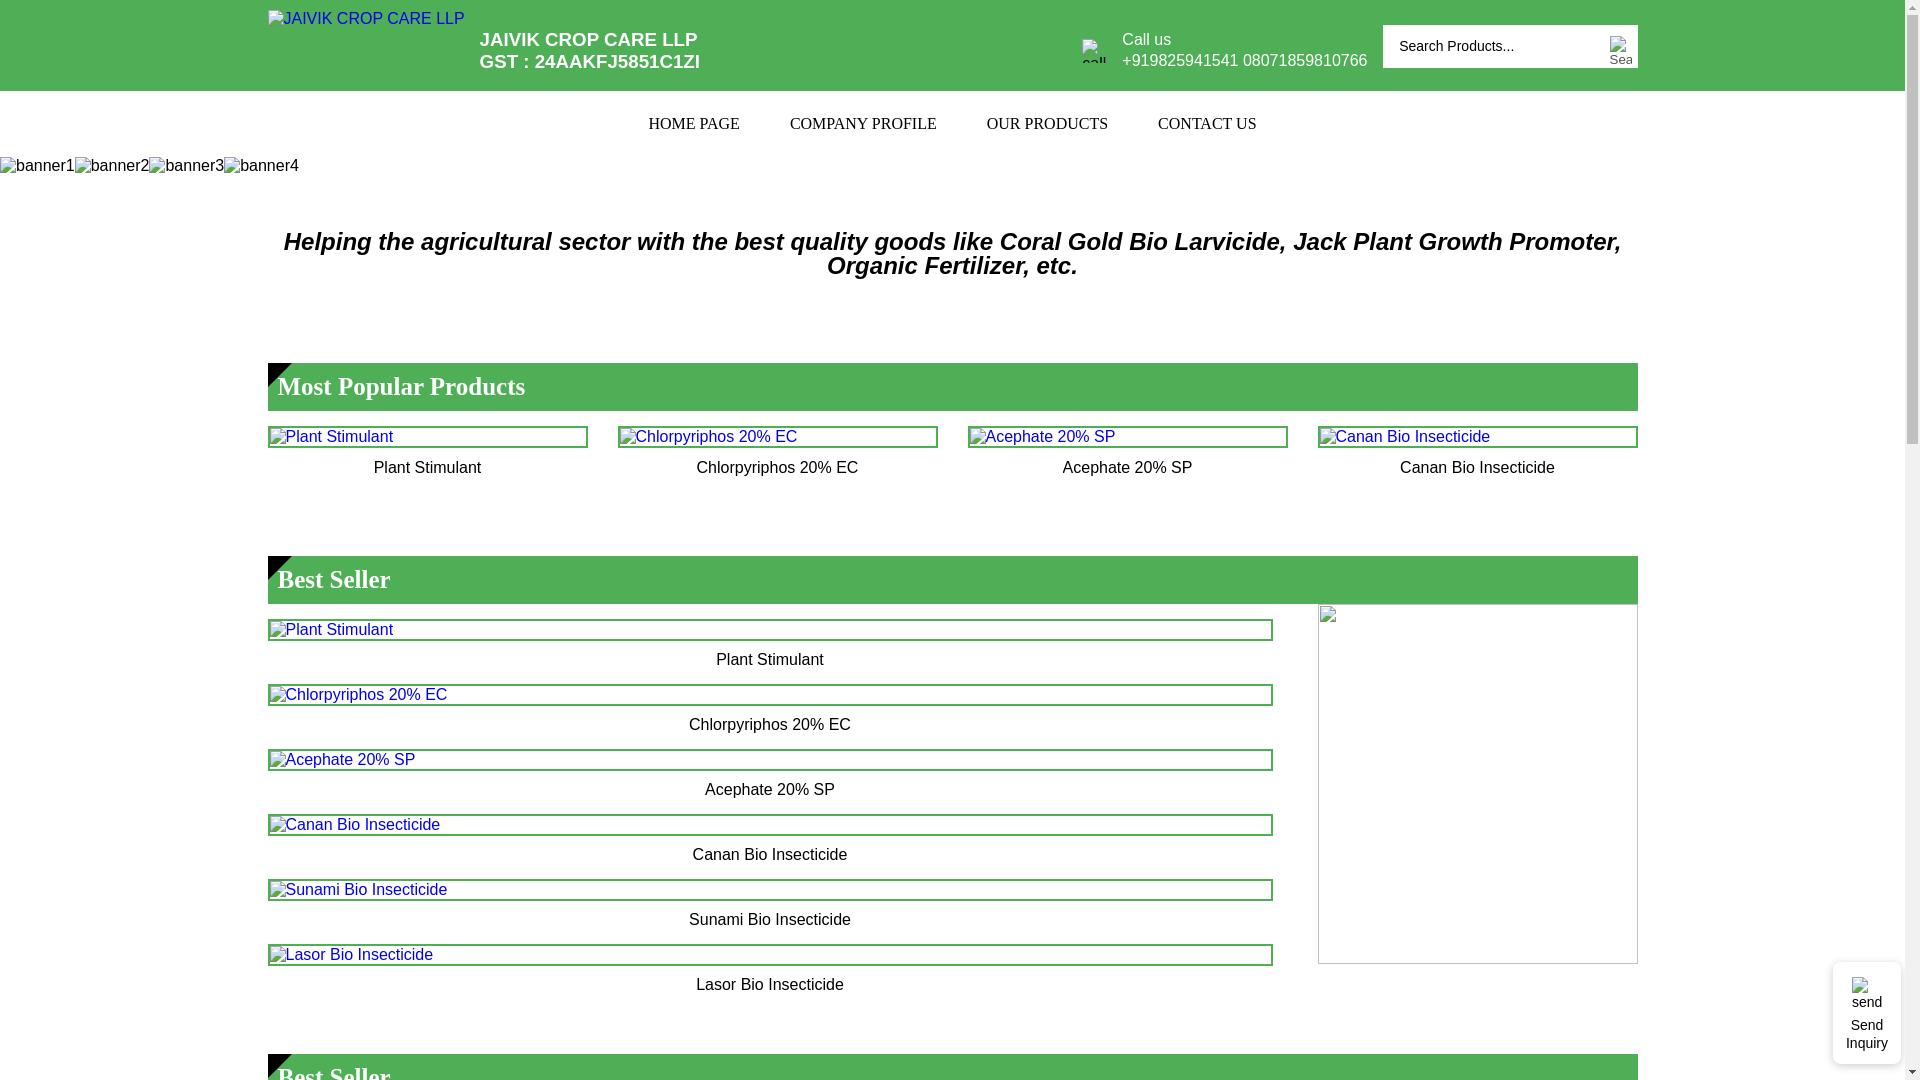 The image size is (1920, 1080). Describe the element at coordinates (358, 890) in the screenshot. I see `Sunami Bio Insecticide` at that location.